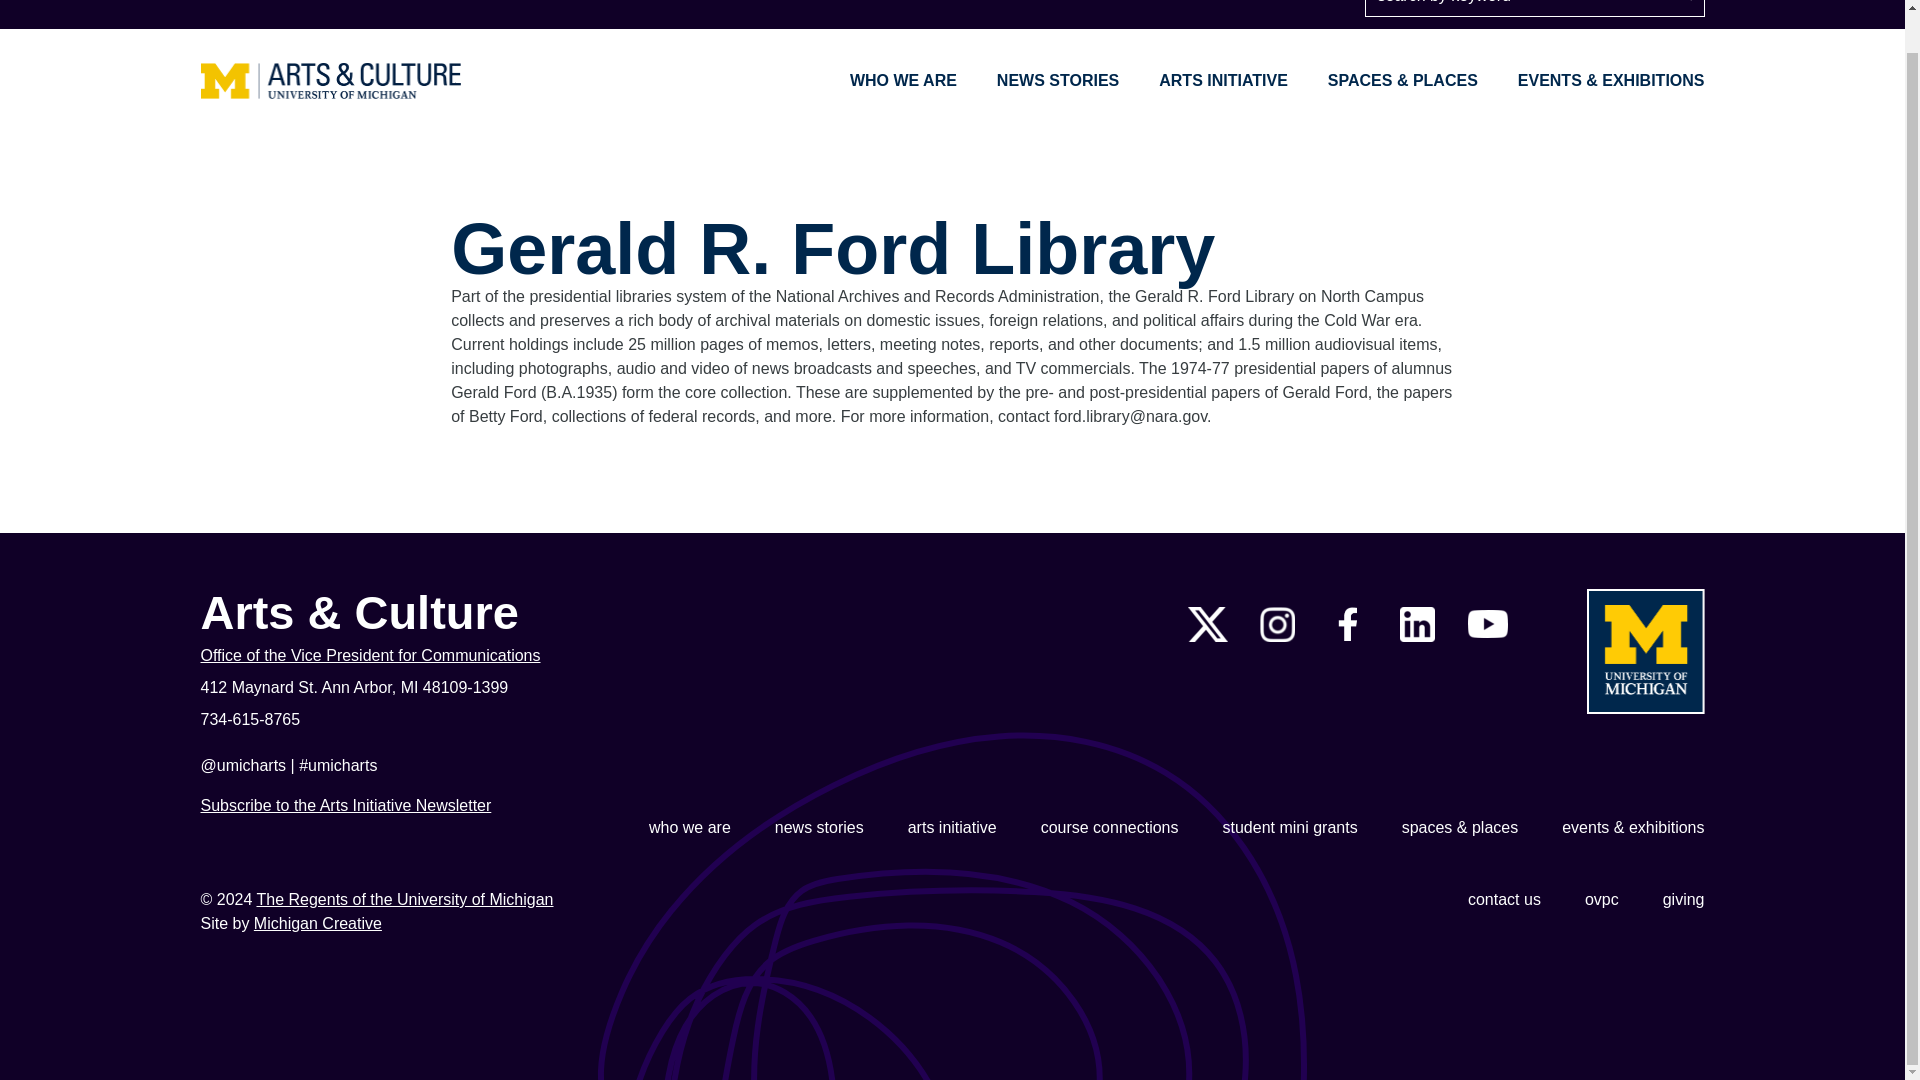 The width and height of the screenshot is (1920, 1080). Describe the element at coordinates (1416, 624) in the screenshot. I see `Linkedin` at that location.